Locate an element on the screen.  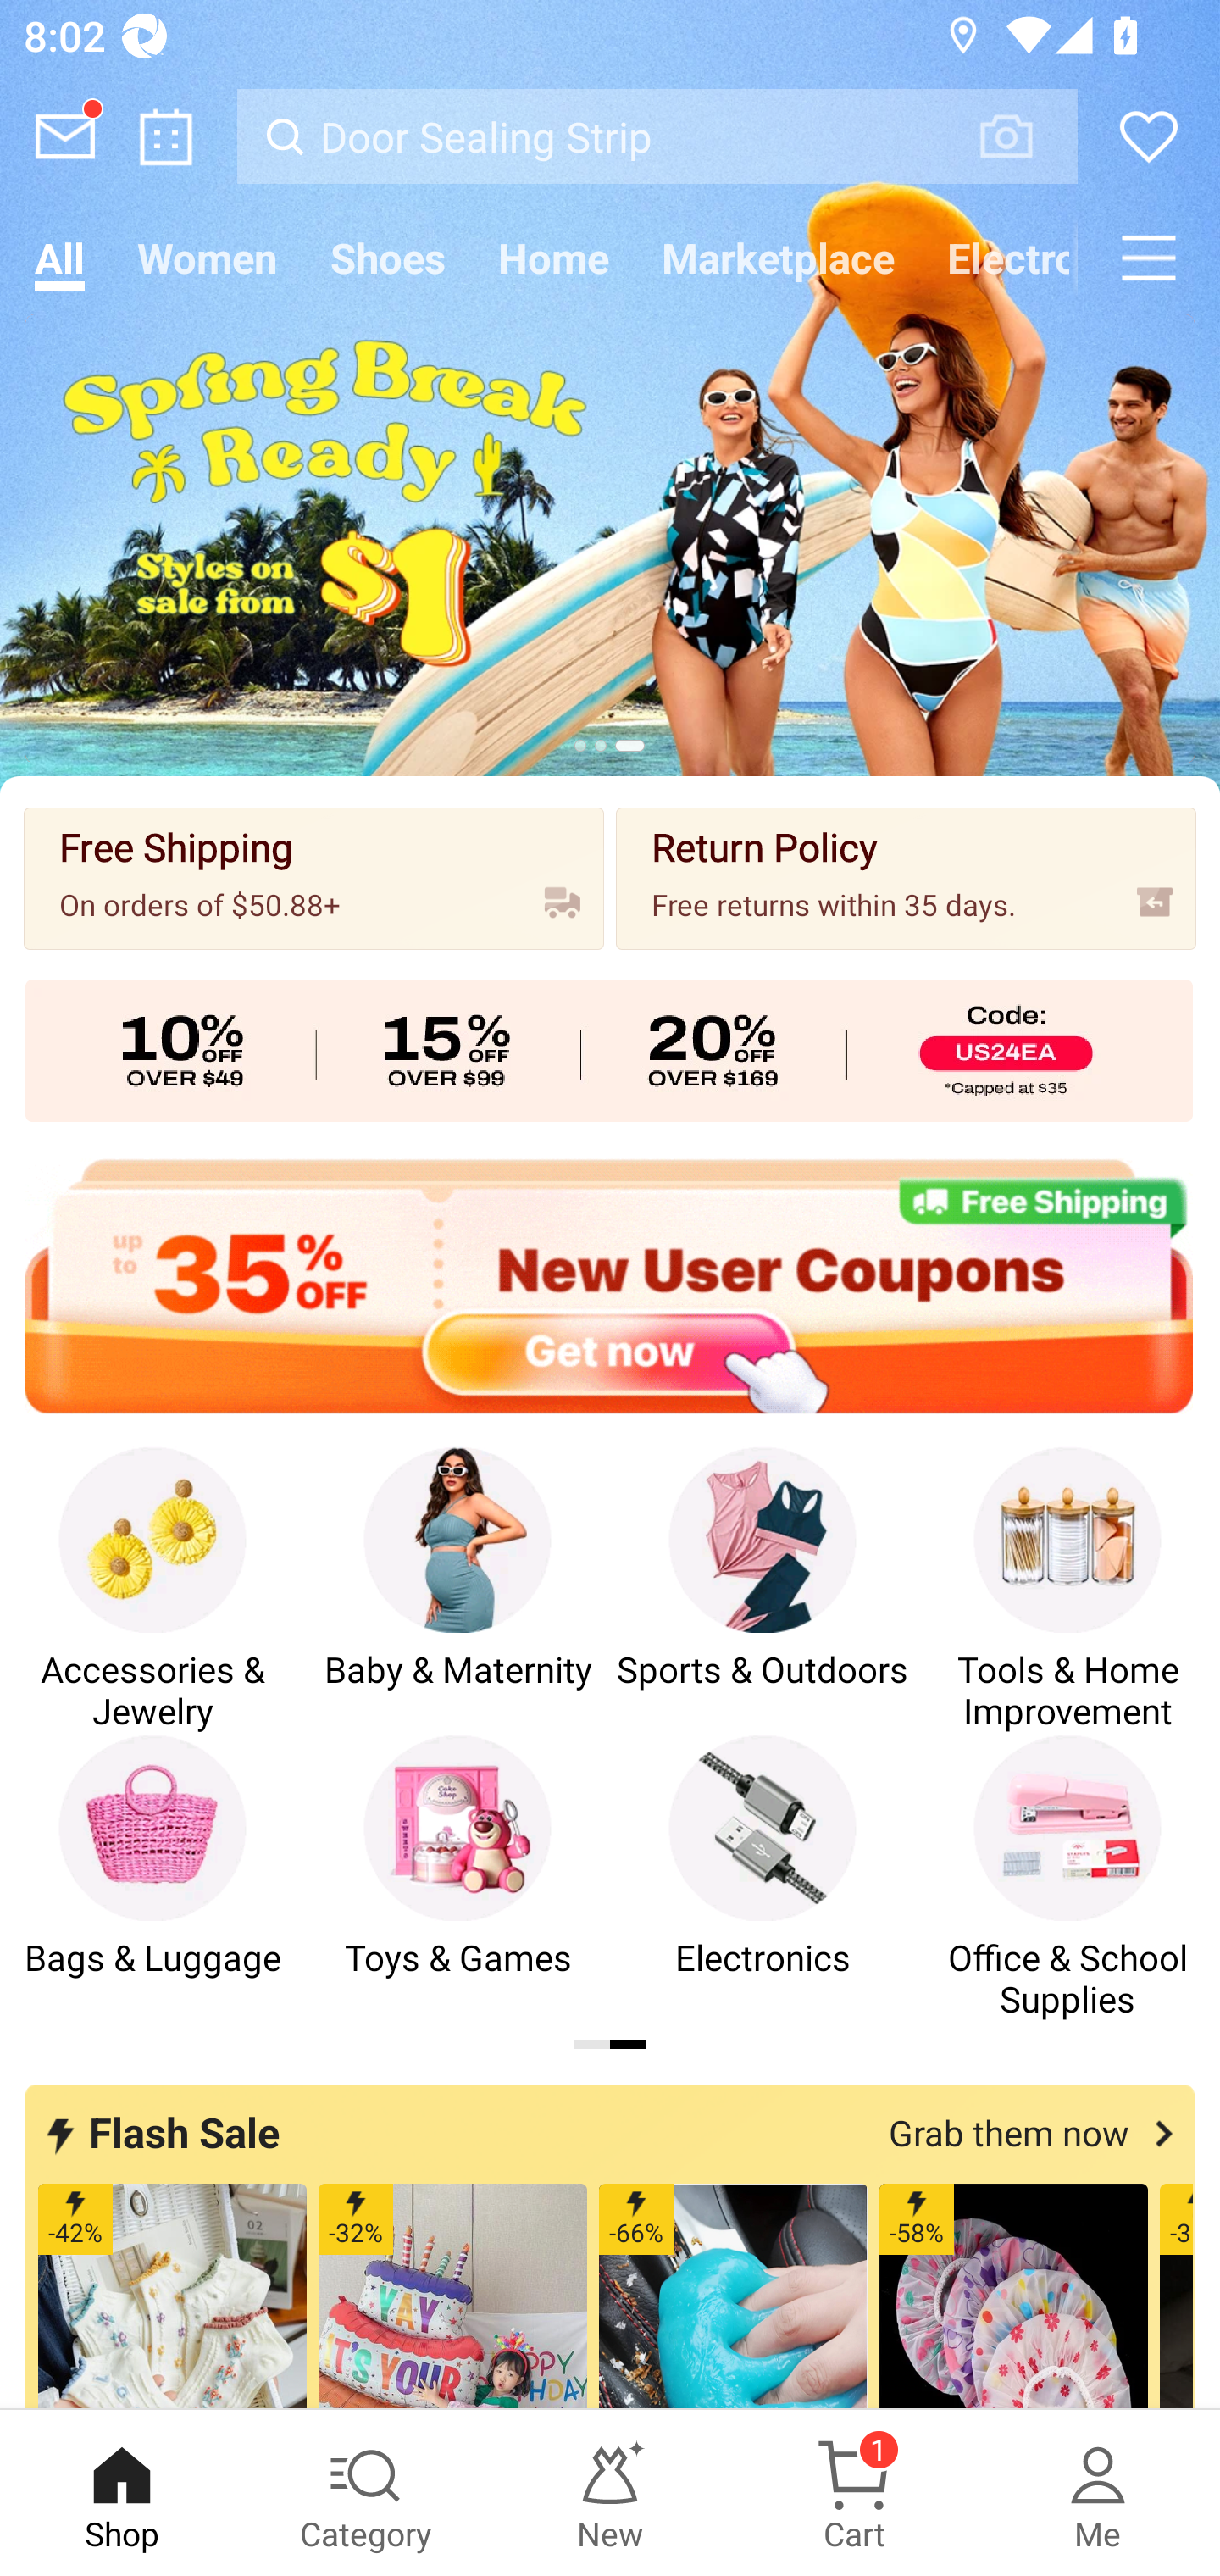
Electronics is located at coordinates (762, 1878).